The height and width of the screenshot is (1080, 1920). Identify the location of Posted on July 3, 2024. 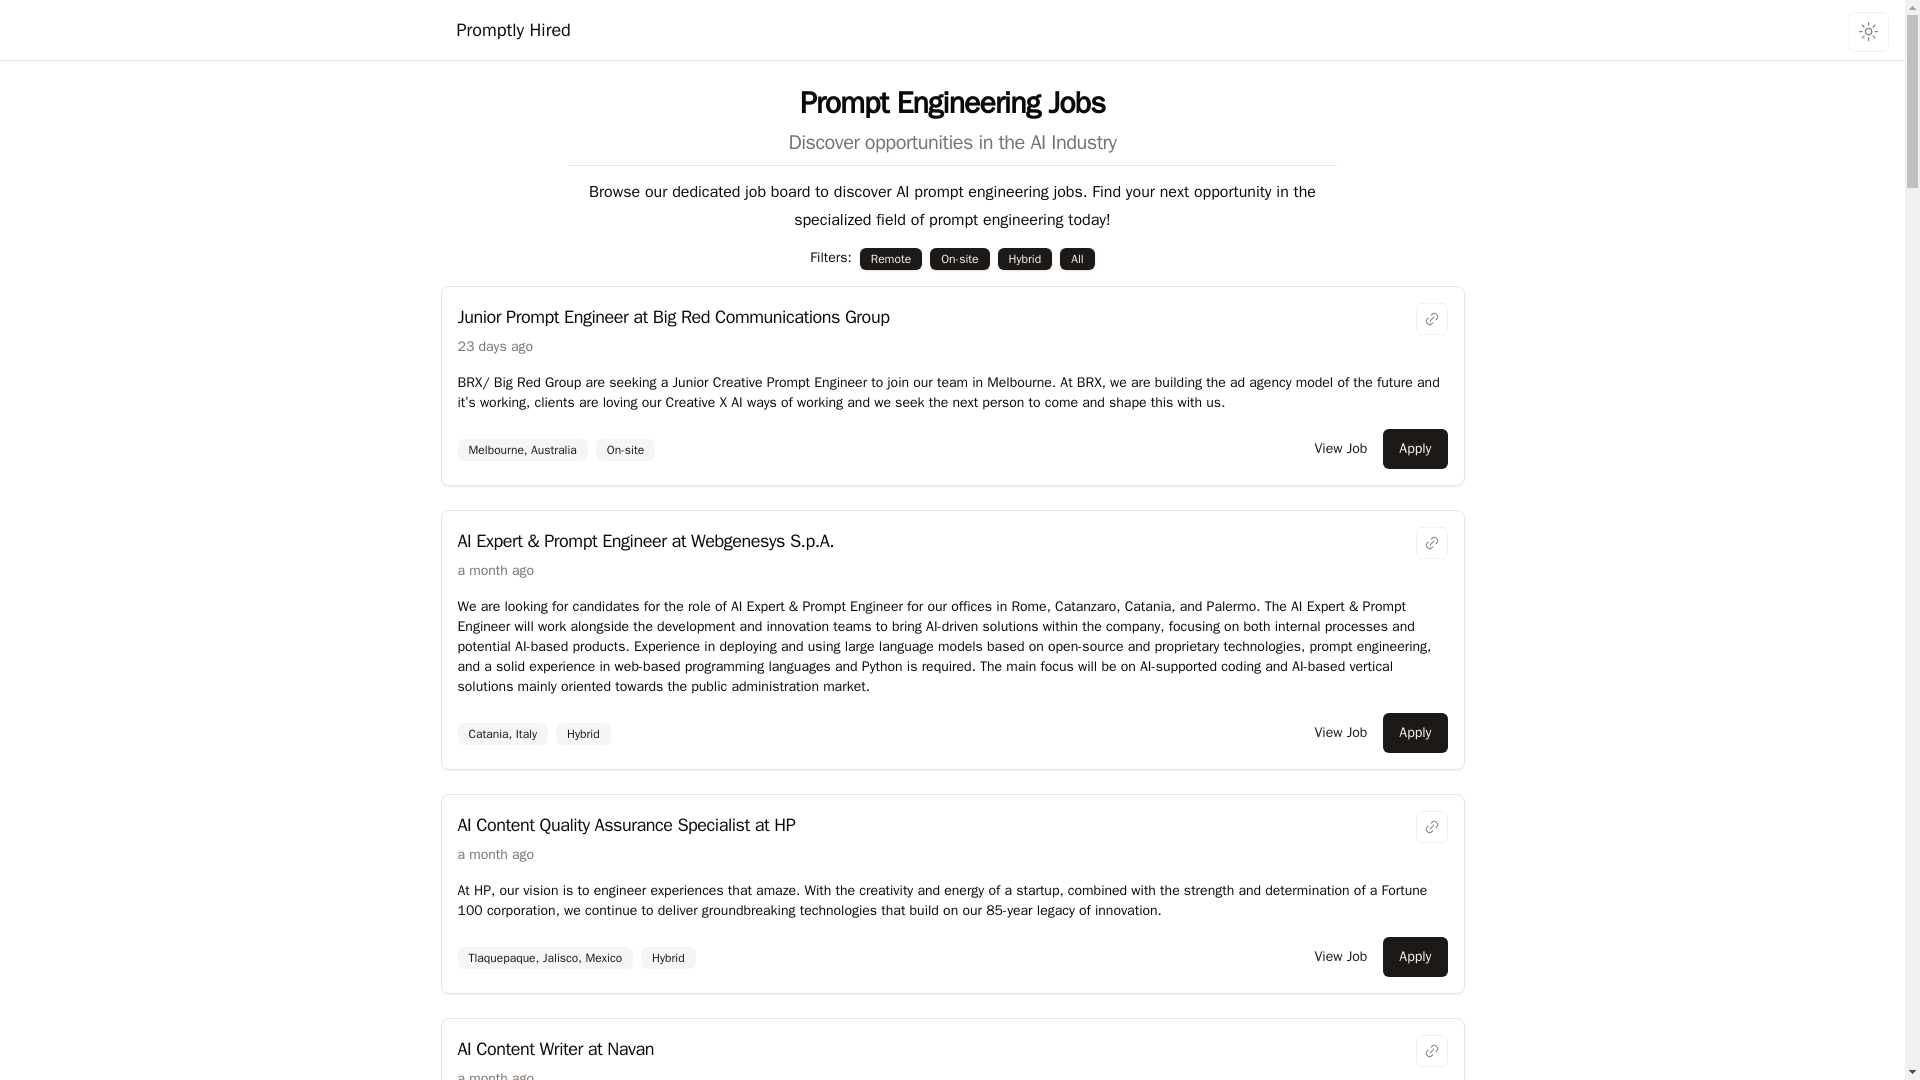
(496, 570).